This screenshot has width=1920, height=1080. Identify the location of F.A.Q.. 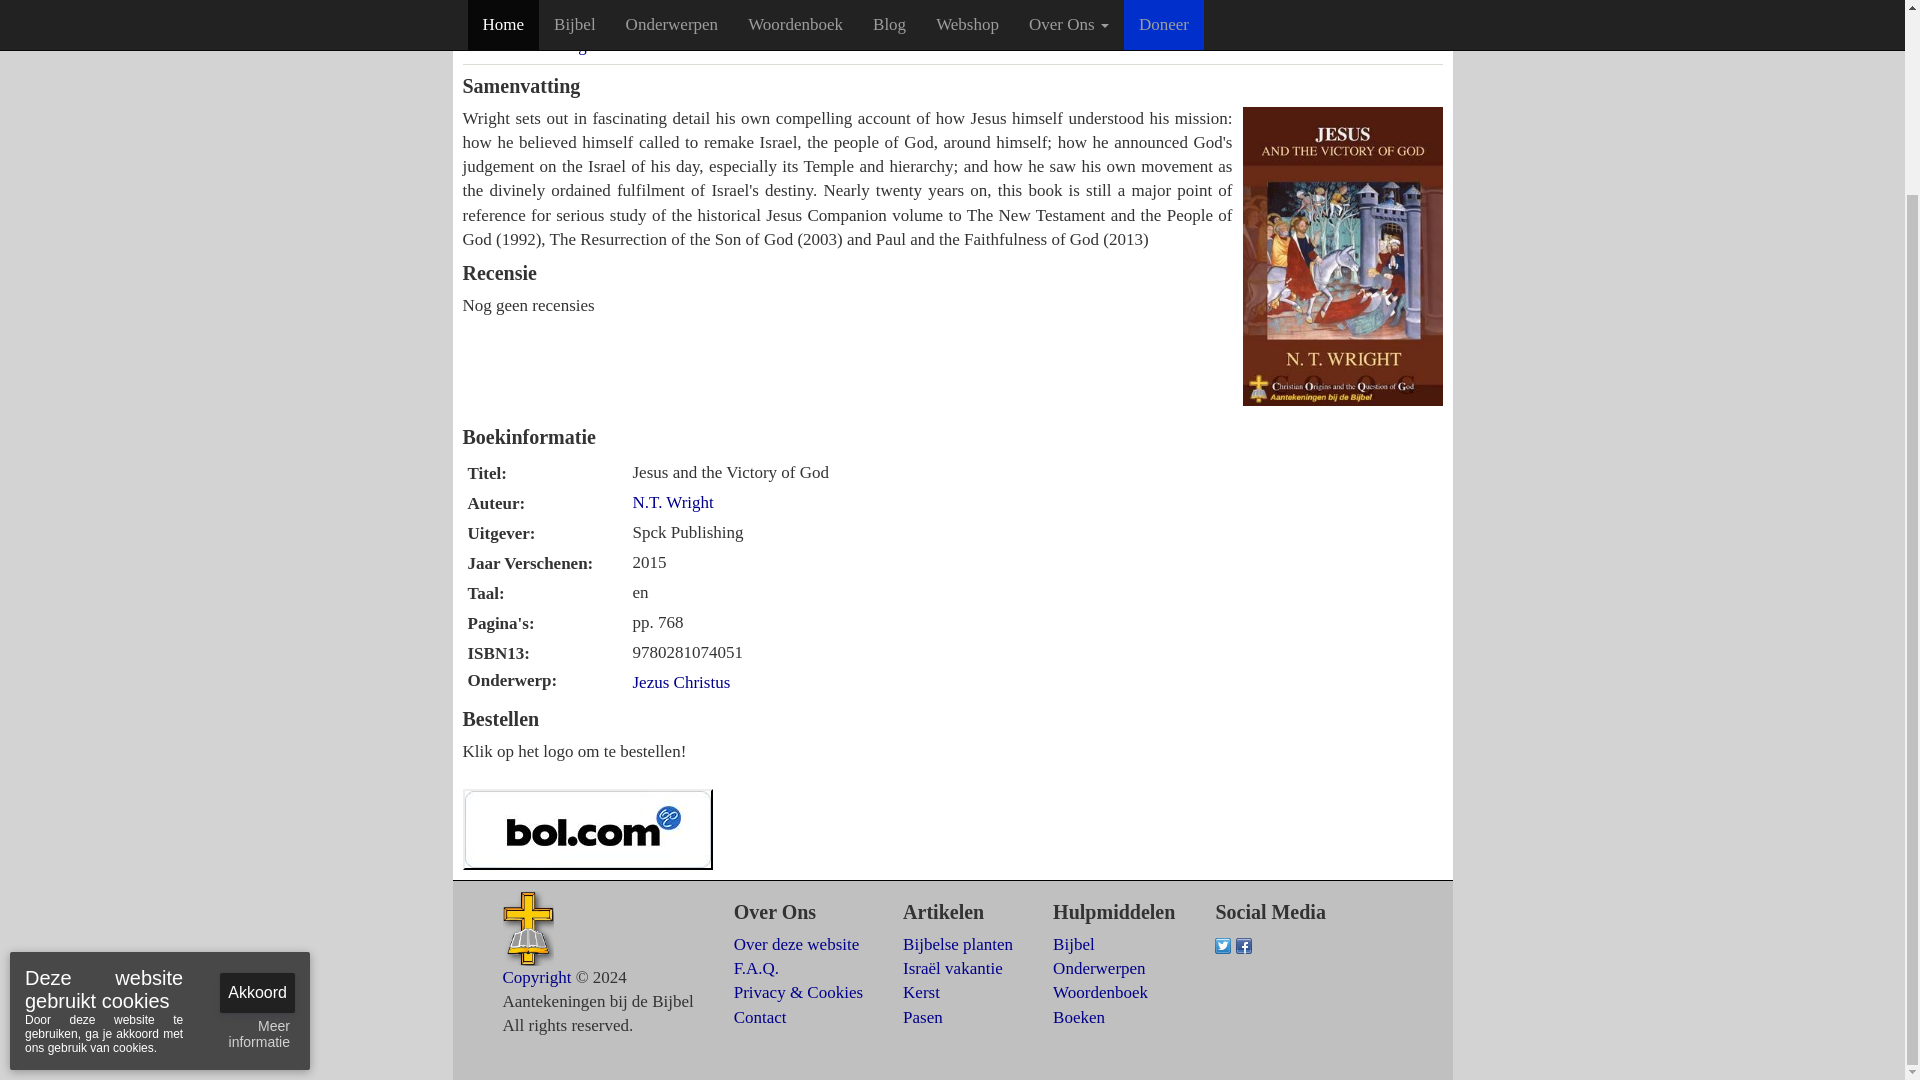
(756, 968).